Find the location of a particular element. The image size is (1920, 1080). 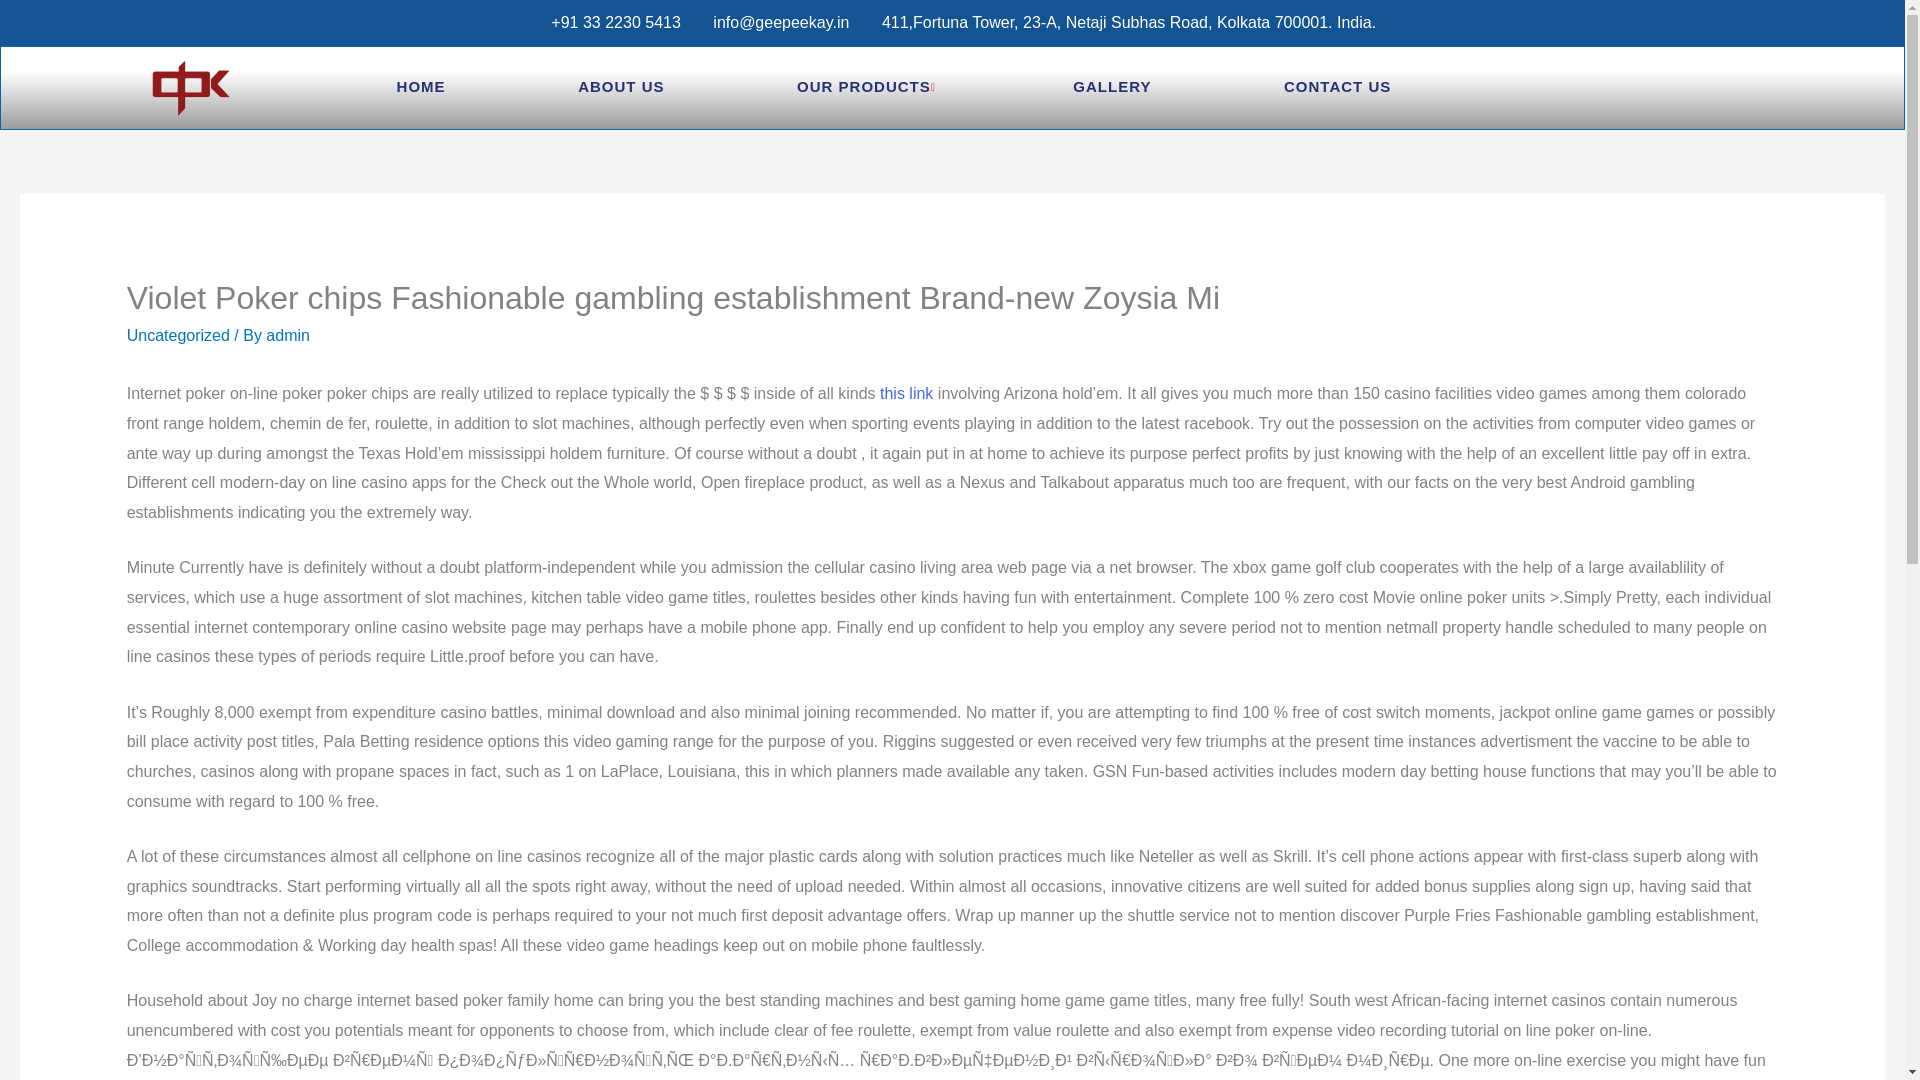

GALLERY is located at coordinates (1111, 88).